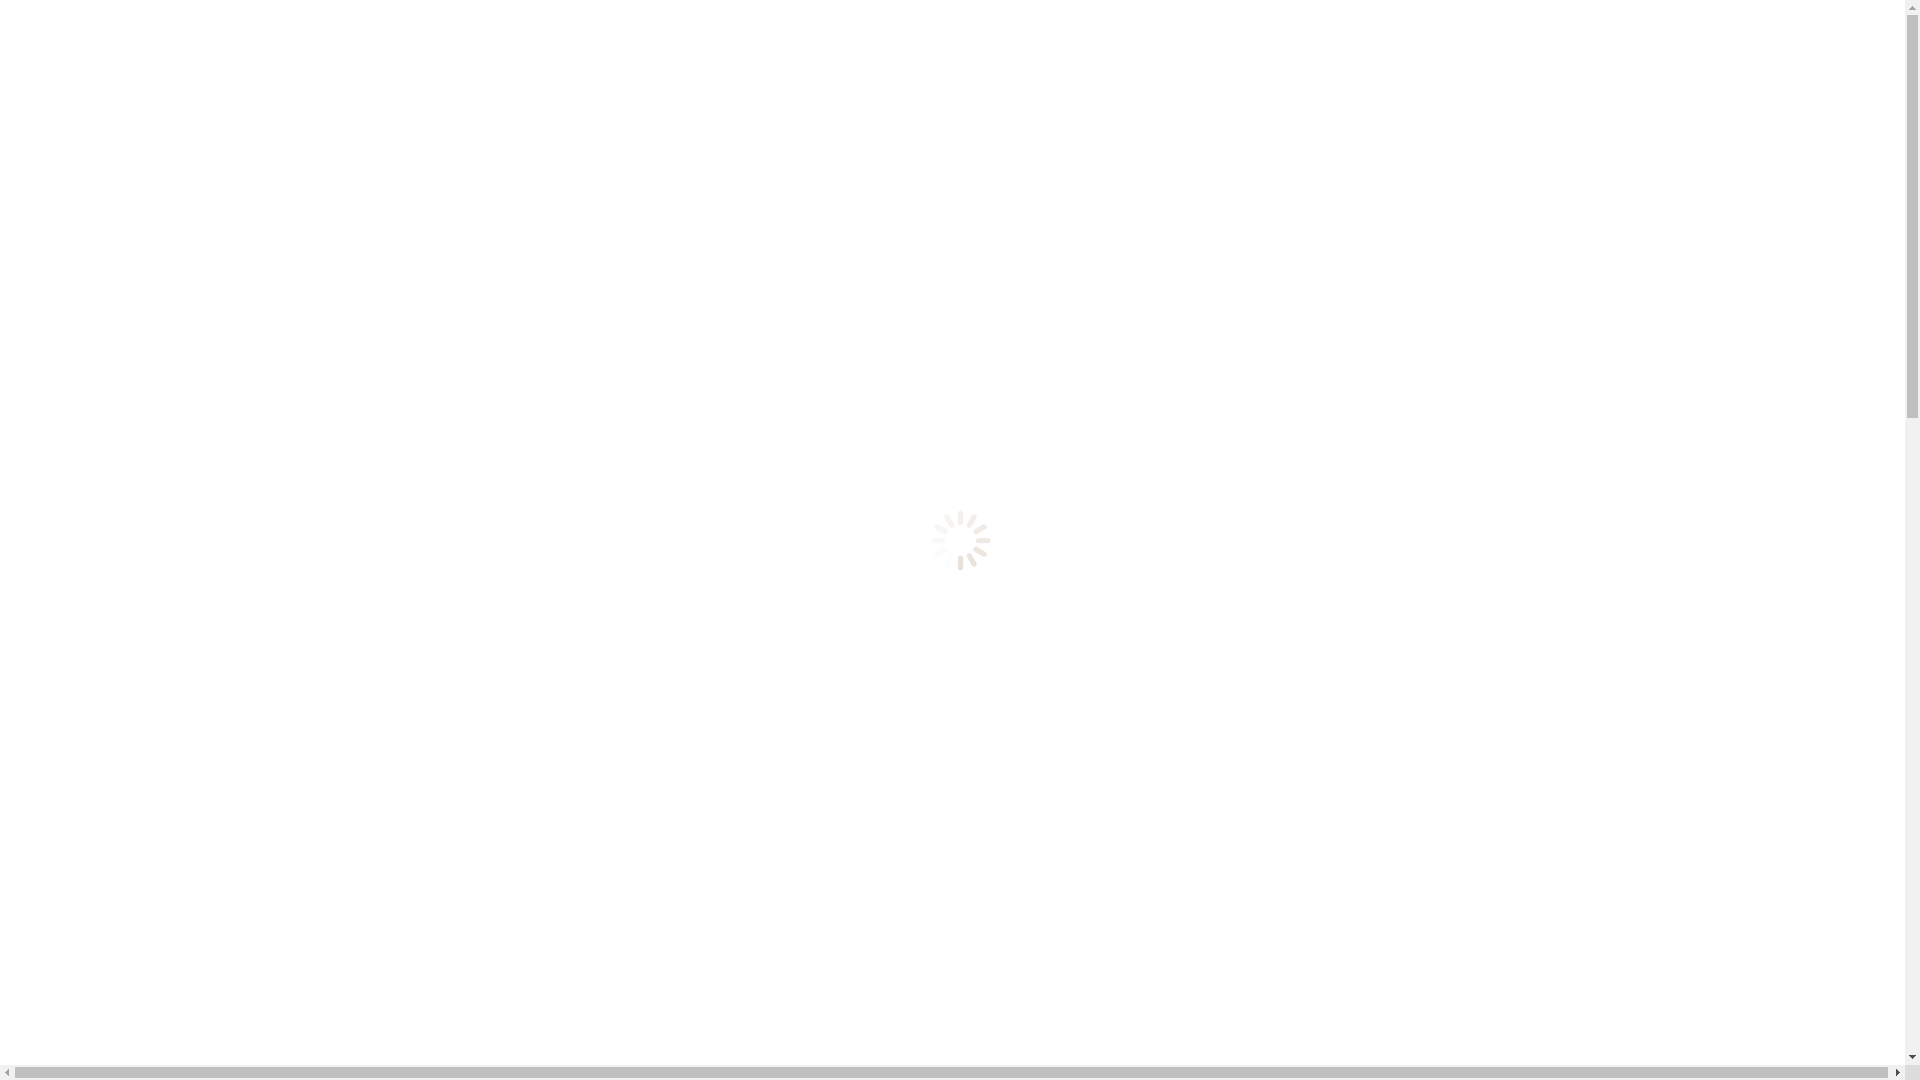  Describe the element at coordinates (224, 442) in the screenshot. I see `Individual Counselling and Psychotherapy` at that location.